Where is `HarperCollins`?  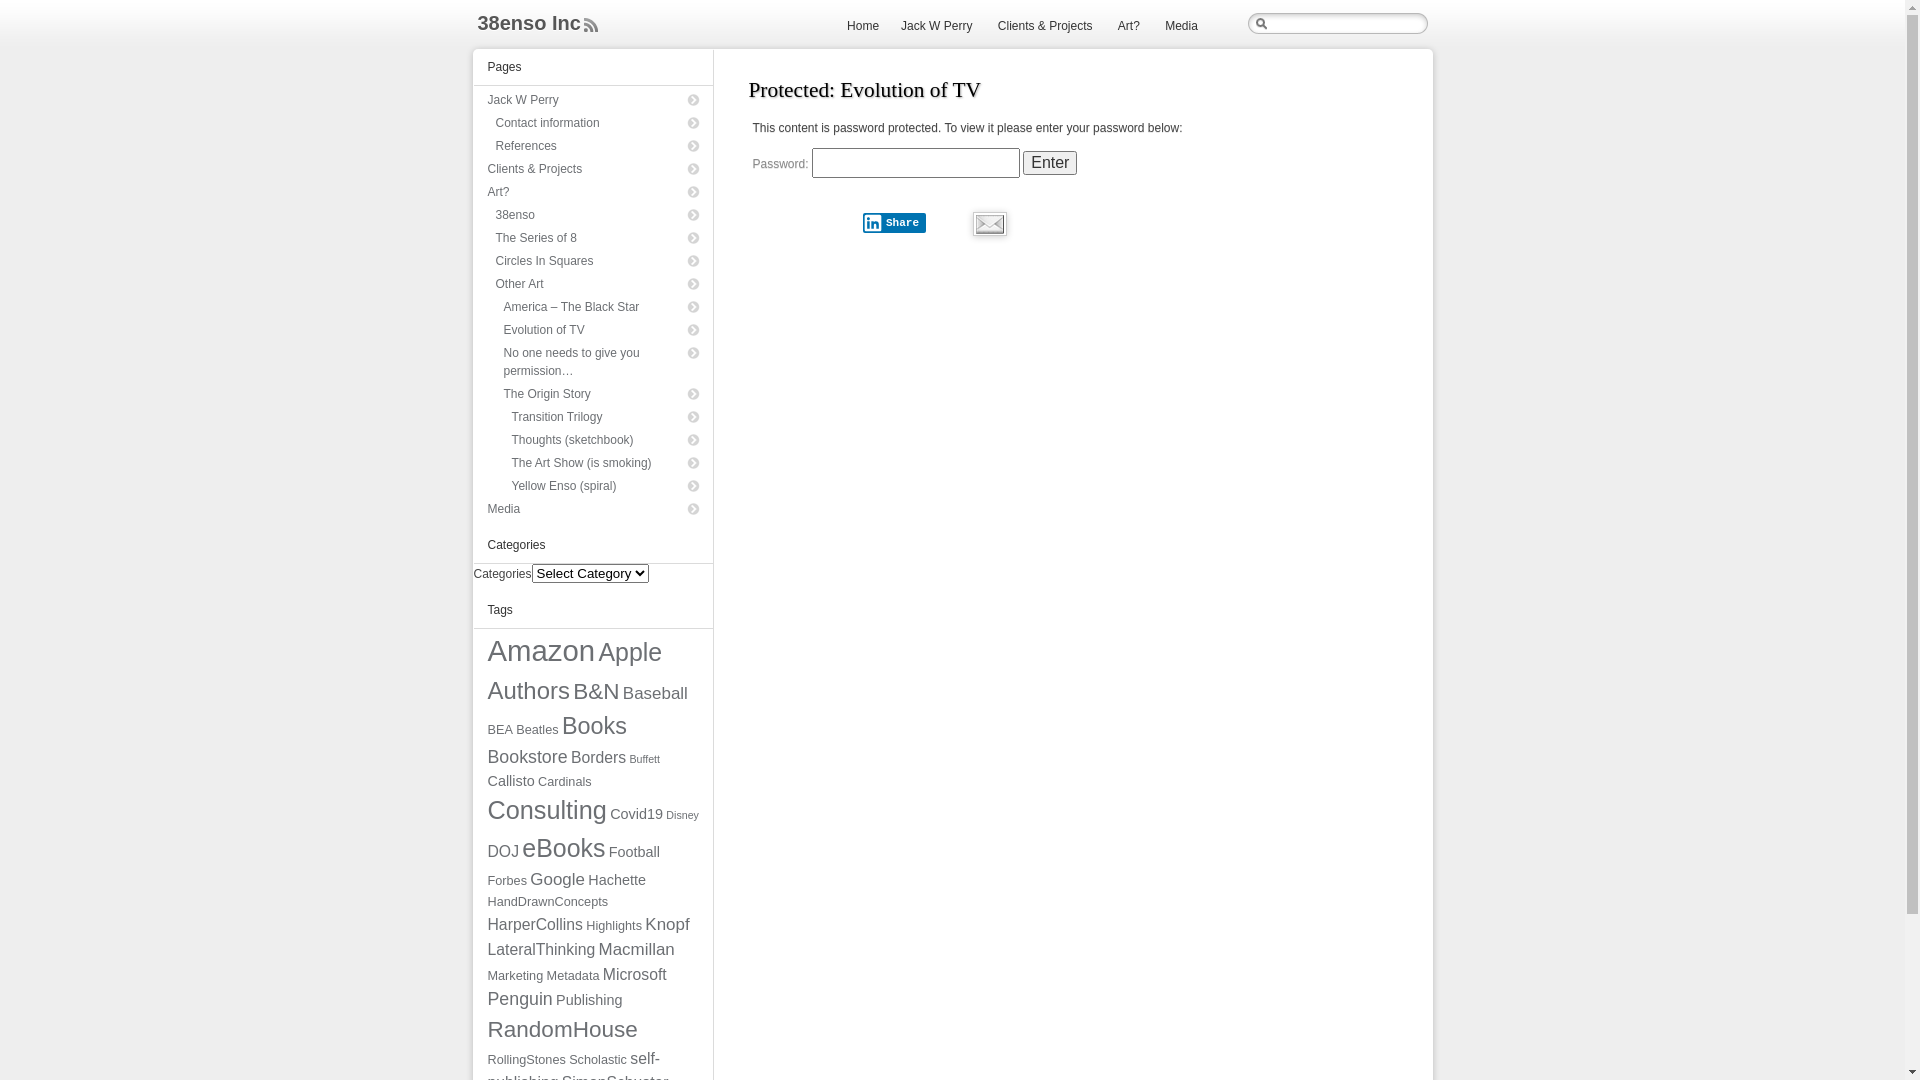 HarperCollins is located at coordinates (536, 924).